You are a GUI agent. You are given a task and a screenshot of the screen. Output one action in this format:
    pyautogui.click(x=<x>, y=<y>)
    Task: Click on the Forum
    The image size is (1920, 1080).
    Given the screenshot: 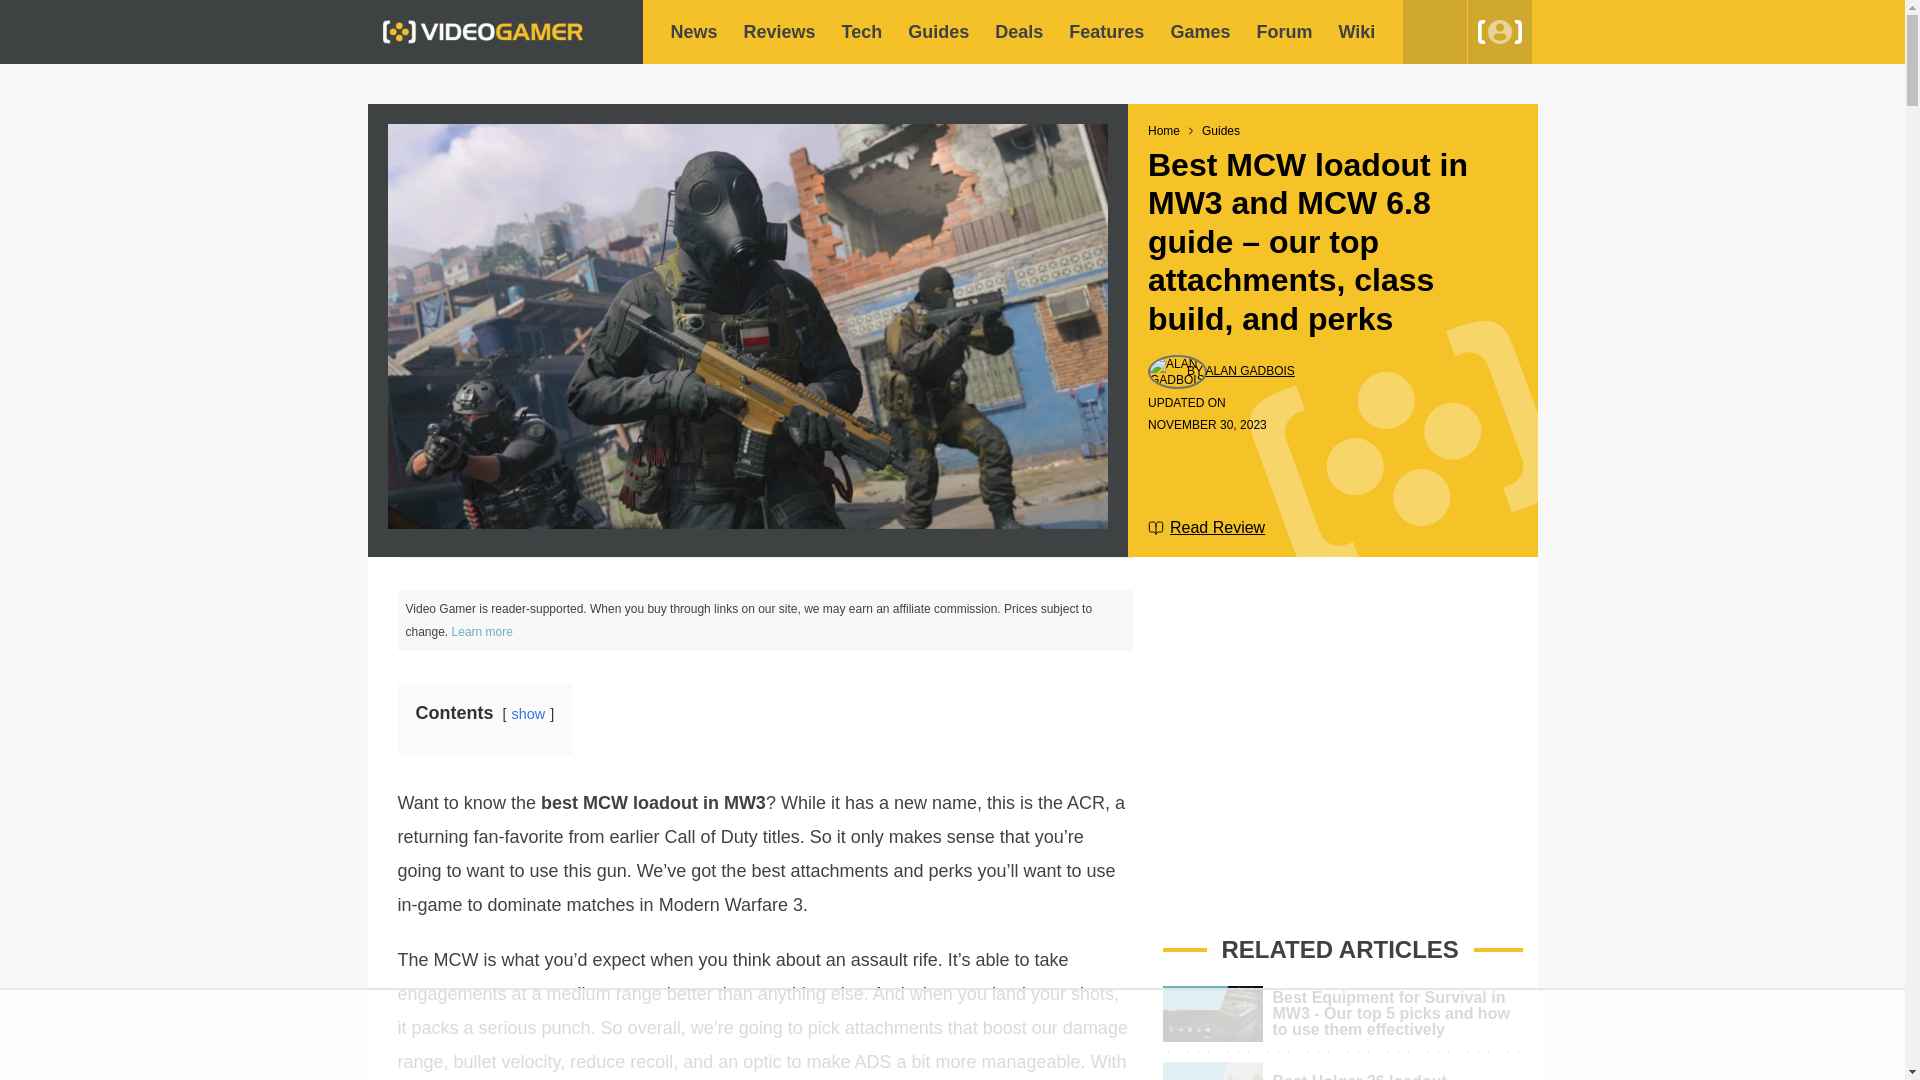 What is the action you would take?
    pyautogui.click(x=1283, y=32)
    